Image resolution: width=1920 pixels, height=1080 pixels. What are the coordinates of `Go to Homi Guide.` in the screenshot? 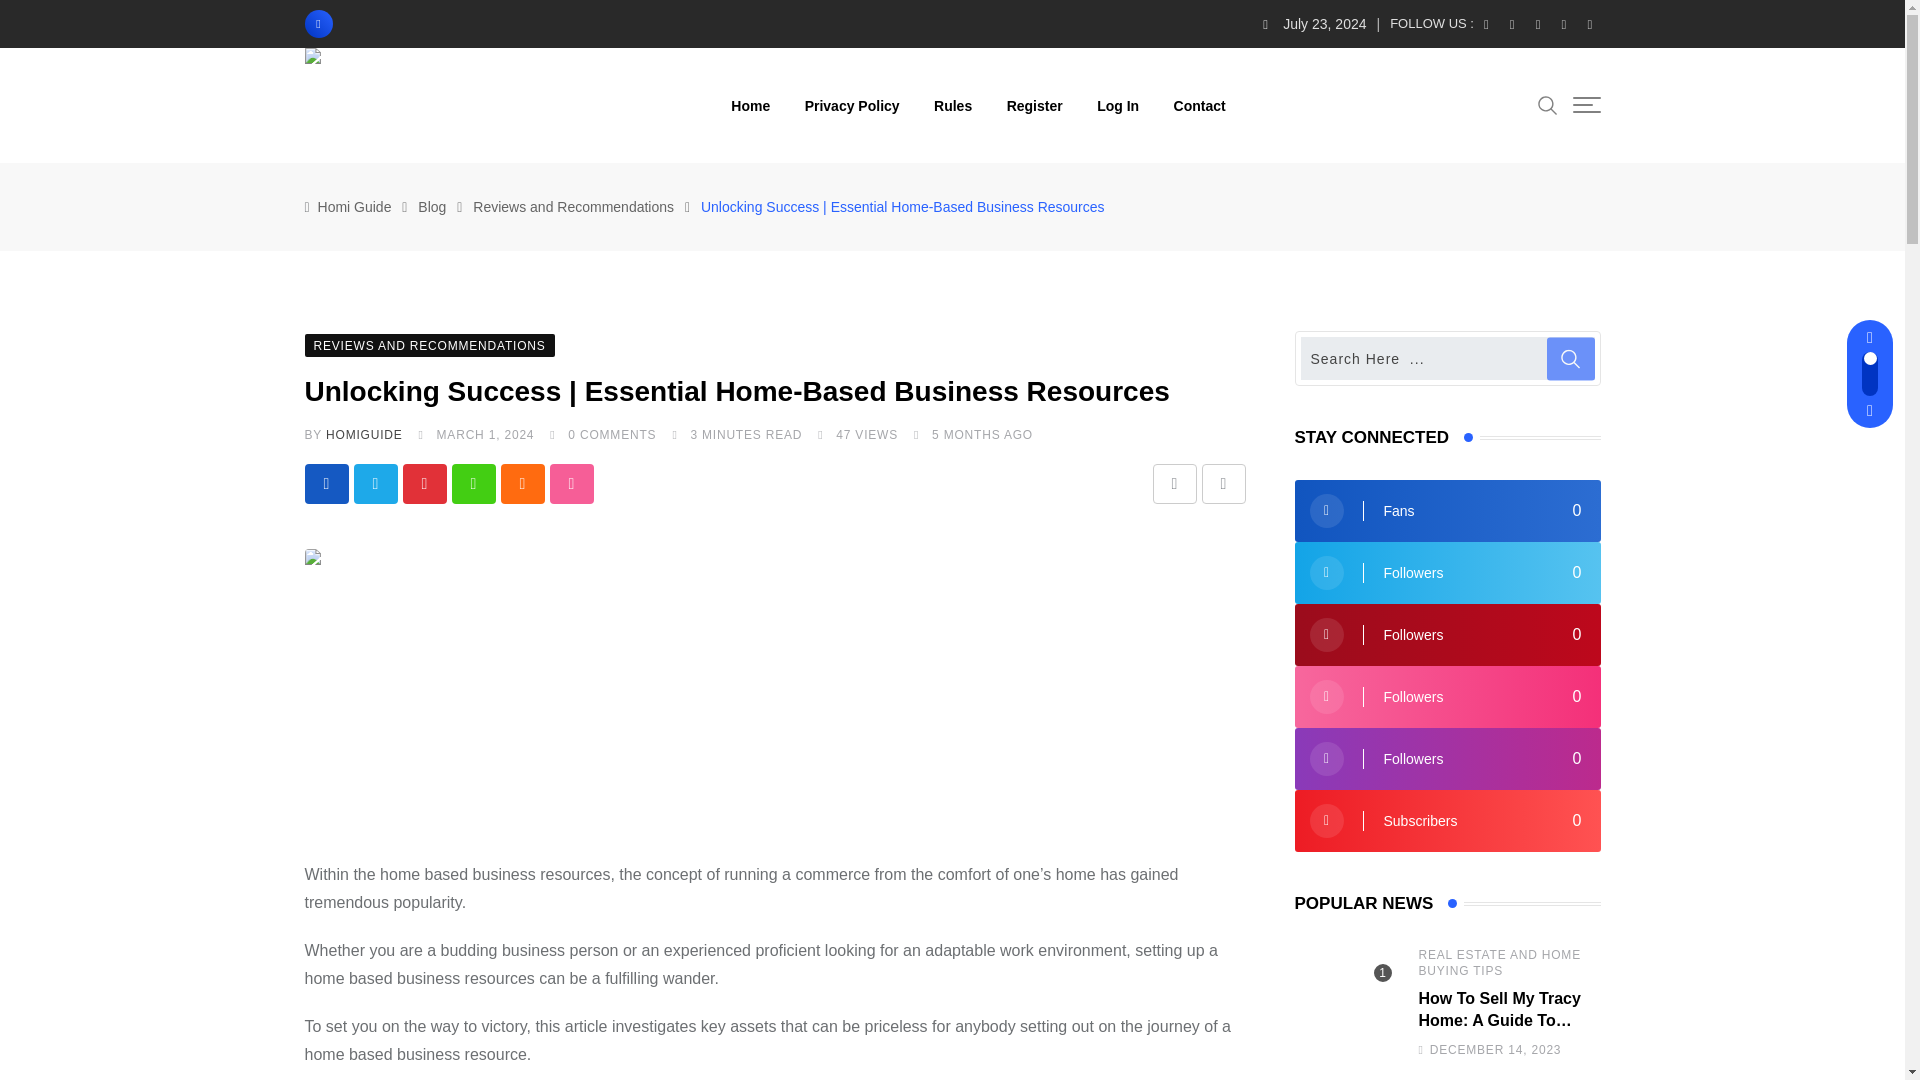 It's located at (354, 206).